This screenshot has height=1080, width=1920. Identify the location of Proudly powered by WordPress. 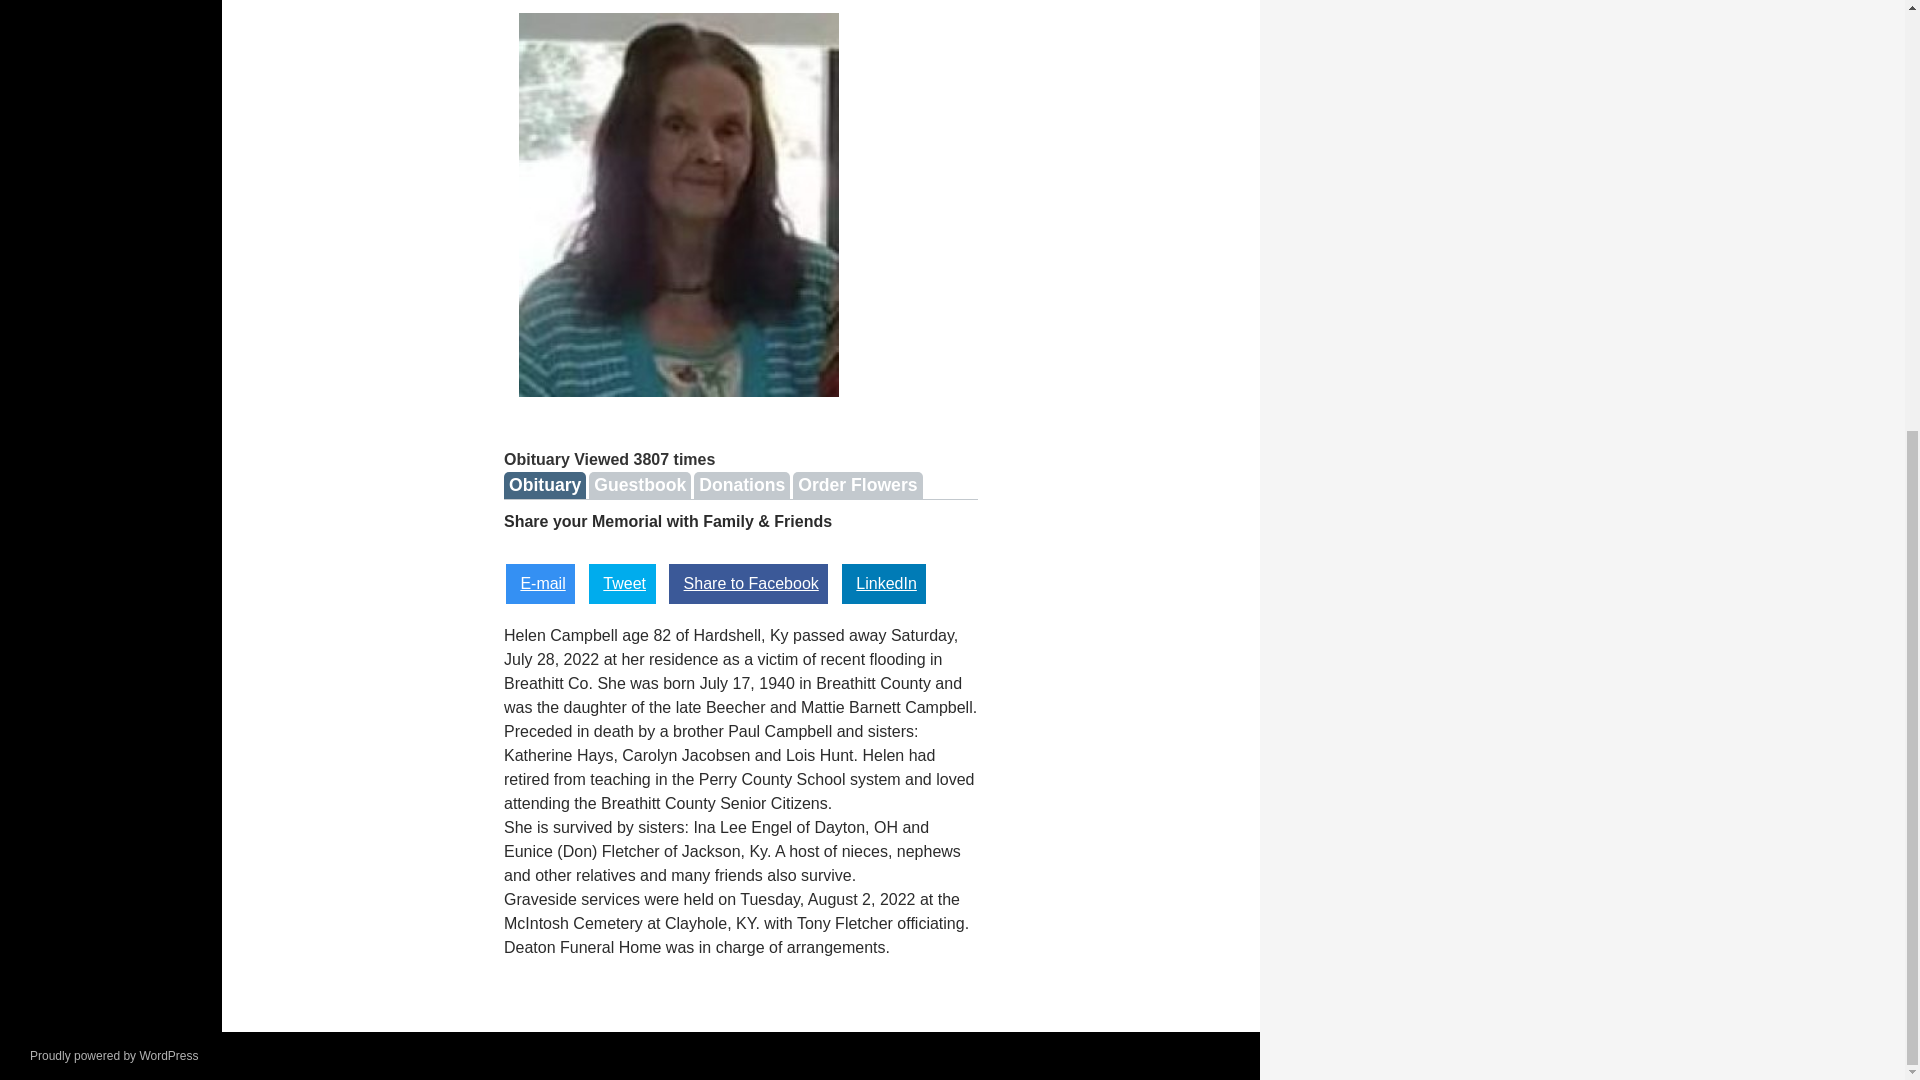
(114, 1055).